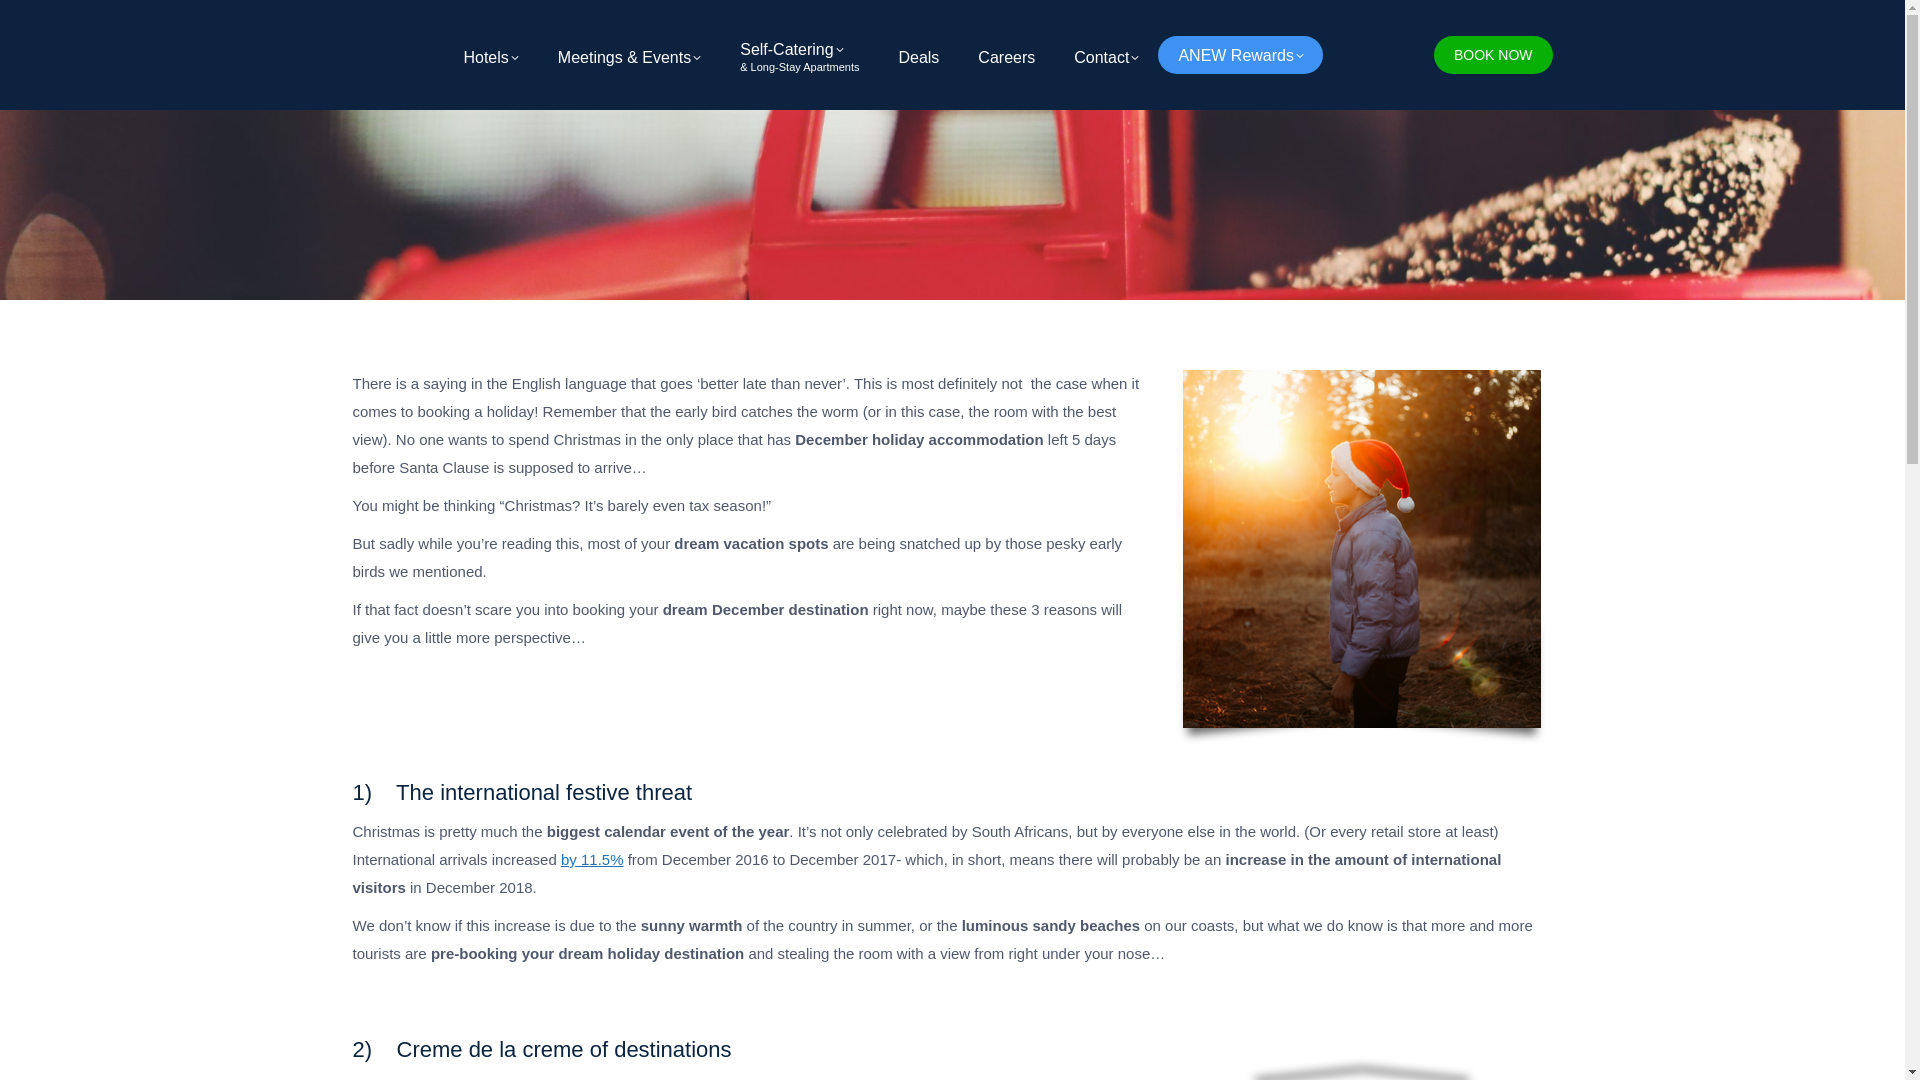  Describe the element at coordinates (1362, 548) in the screenshot. I see `Christmas Accommodation` at that location.